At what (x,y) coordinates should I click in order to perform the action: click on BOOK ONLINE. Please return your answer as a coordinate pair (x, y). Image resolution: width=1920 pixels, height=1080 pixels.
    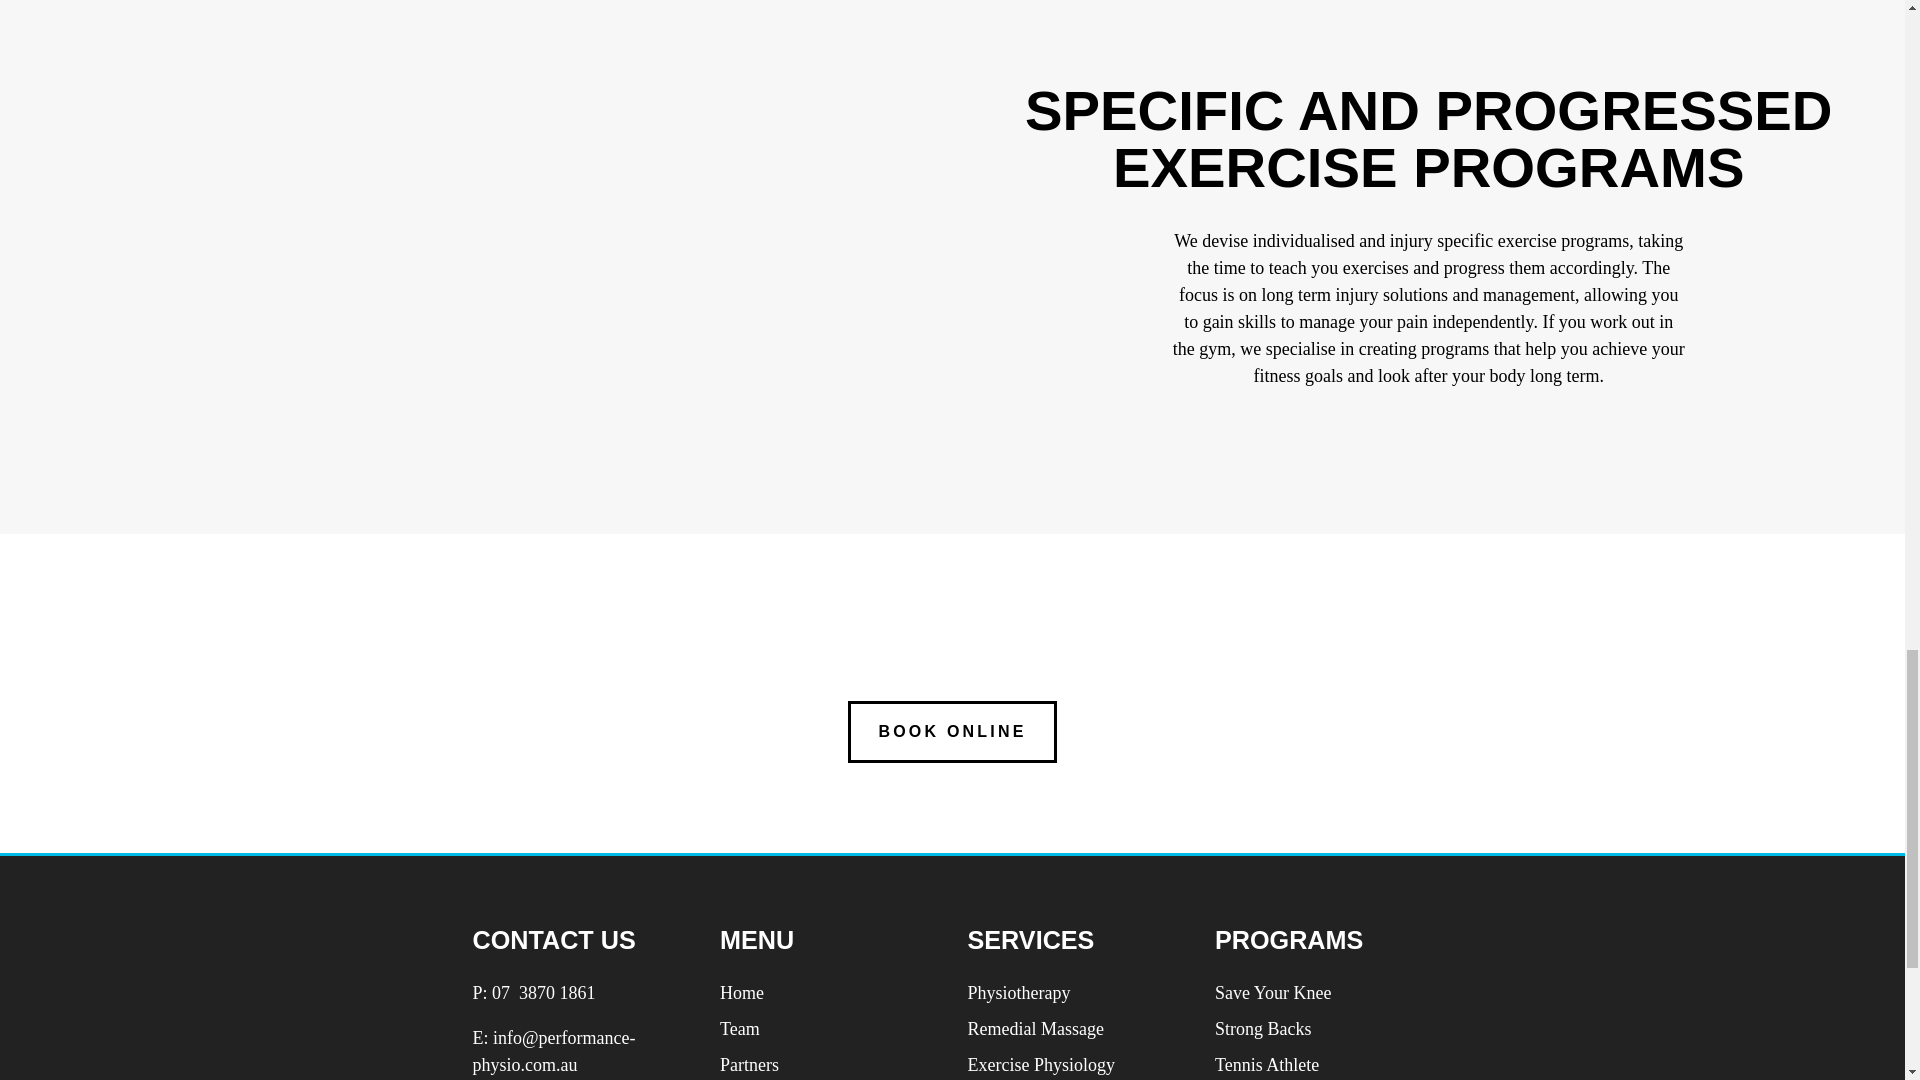
    Looking at the image, I should click on (952, 731).